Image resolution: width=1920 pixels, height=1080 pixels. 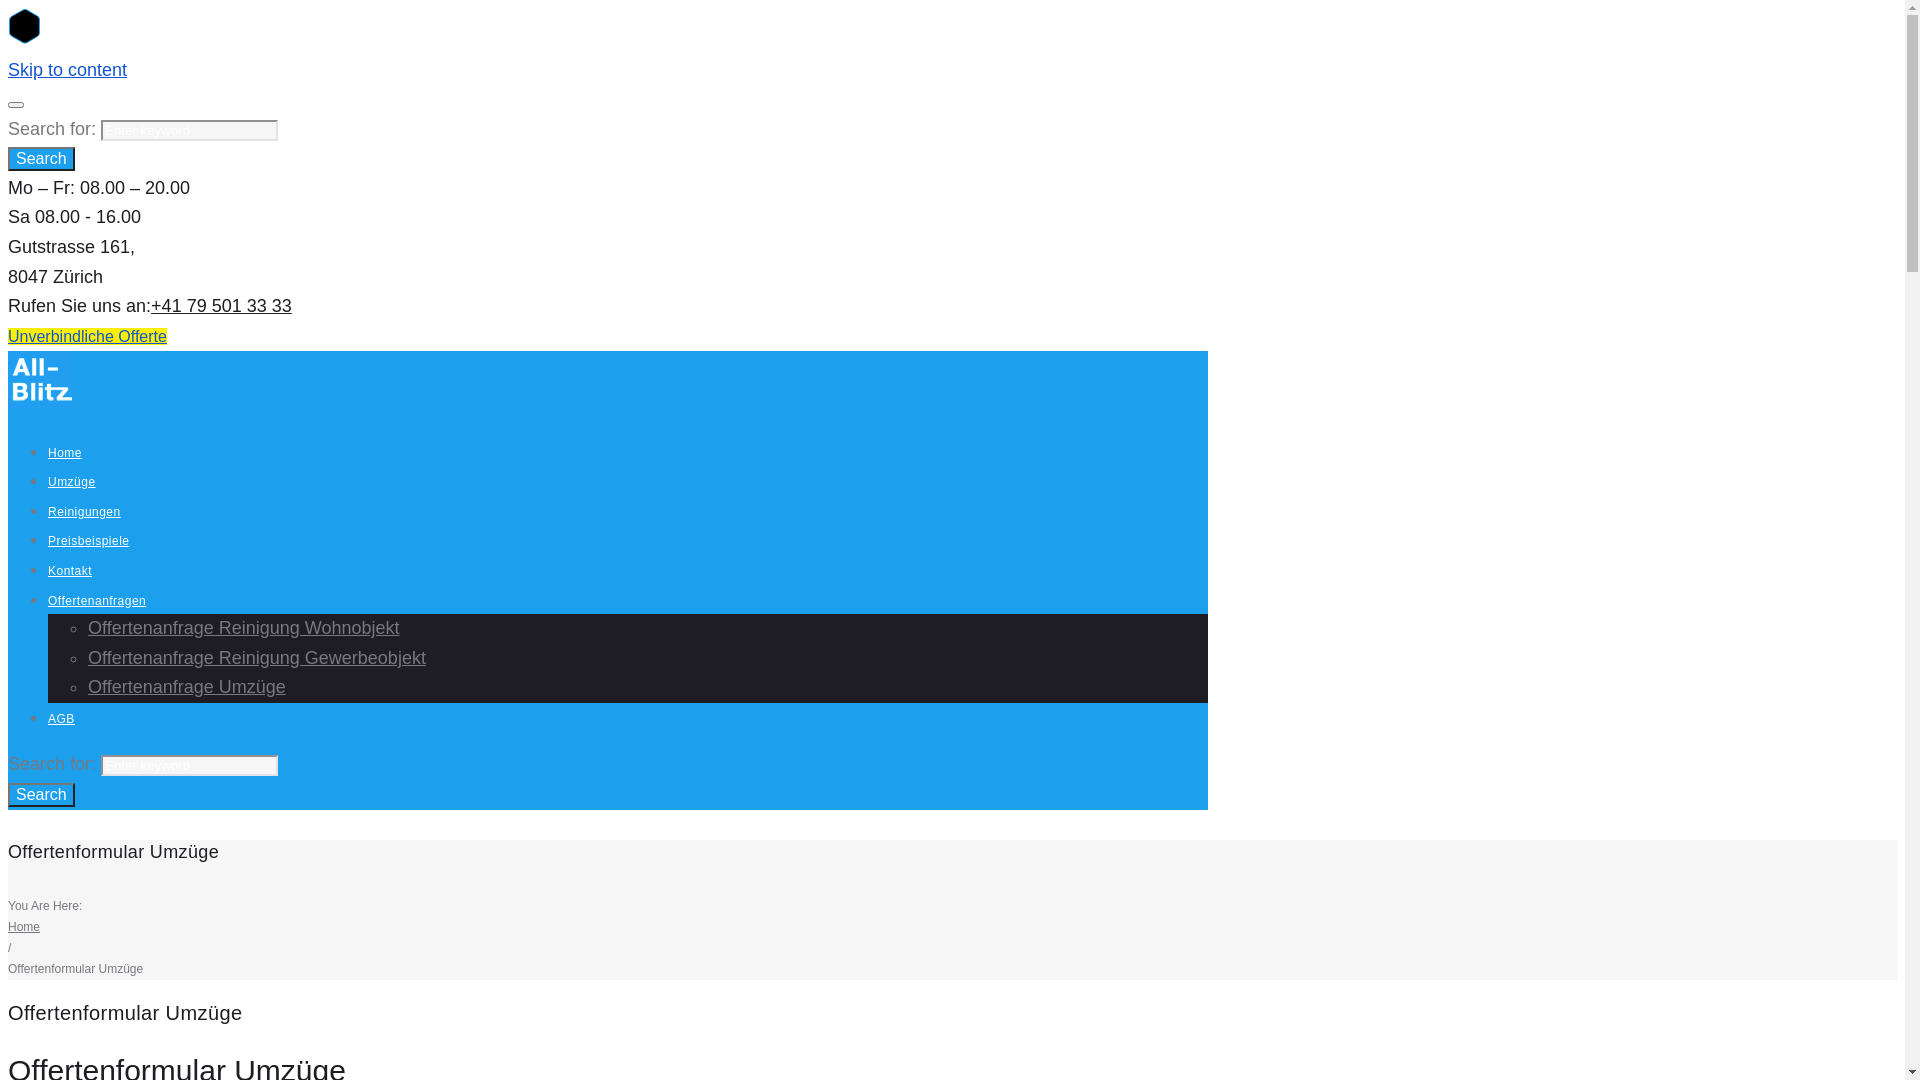 I want to click on Search for:, so click(x=190, y=130).